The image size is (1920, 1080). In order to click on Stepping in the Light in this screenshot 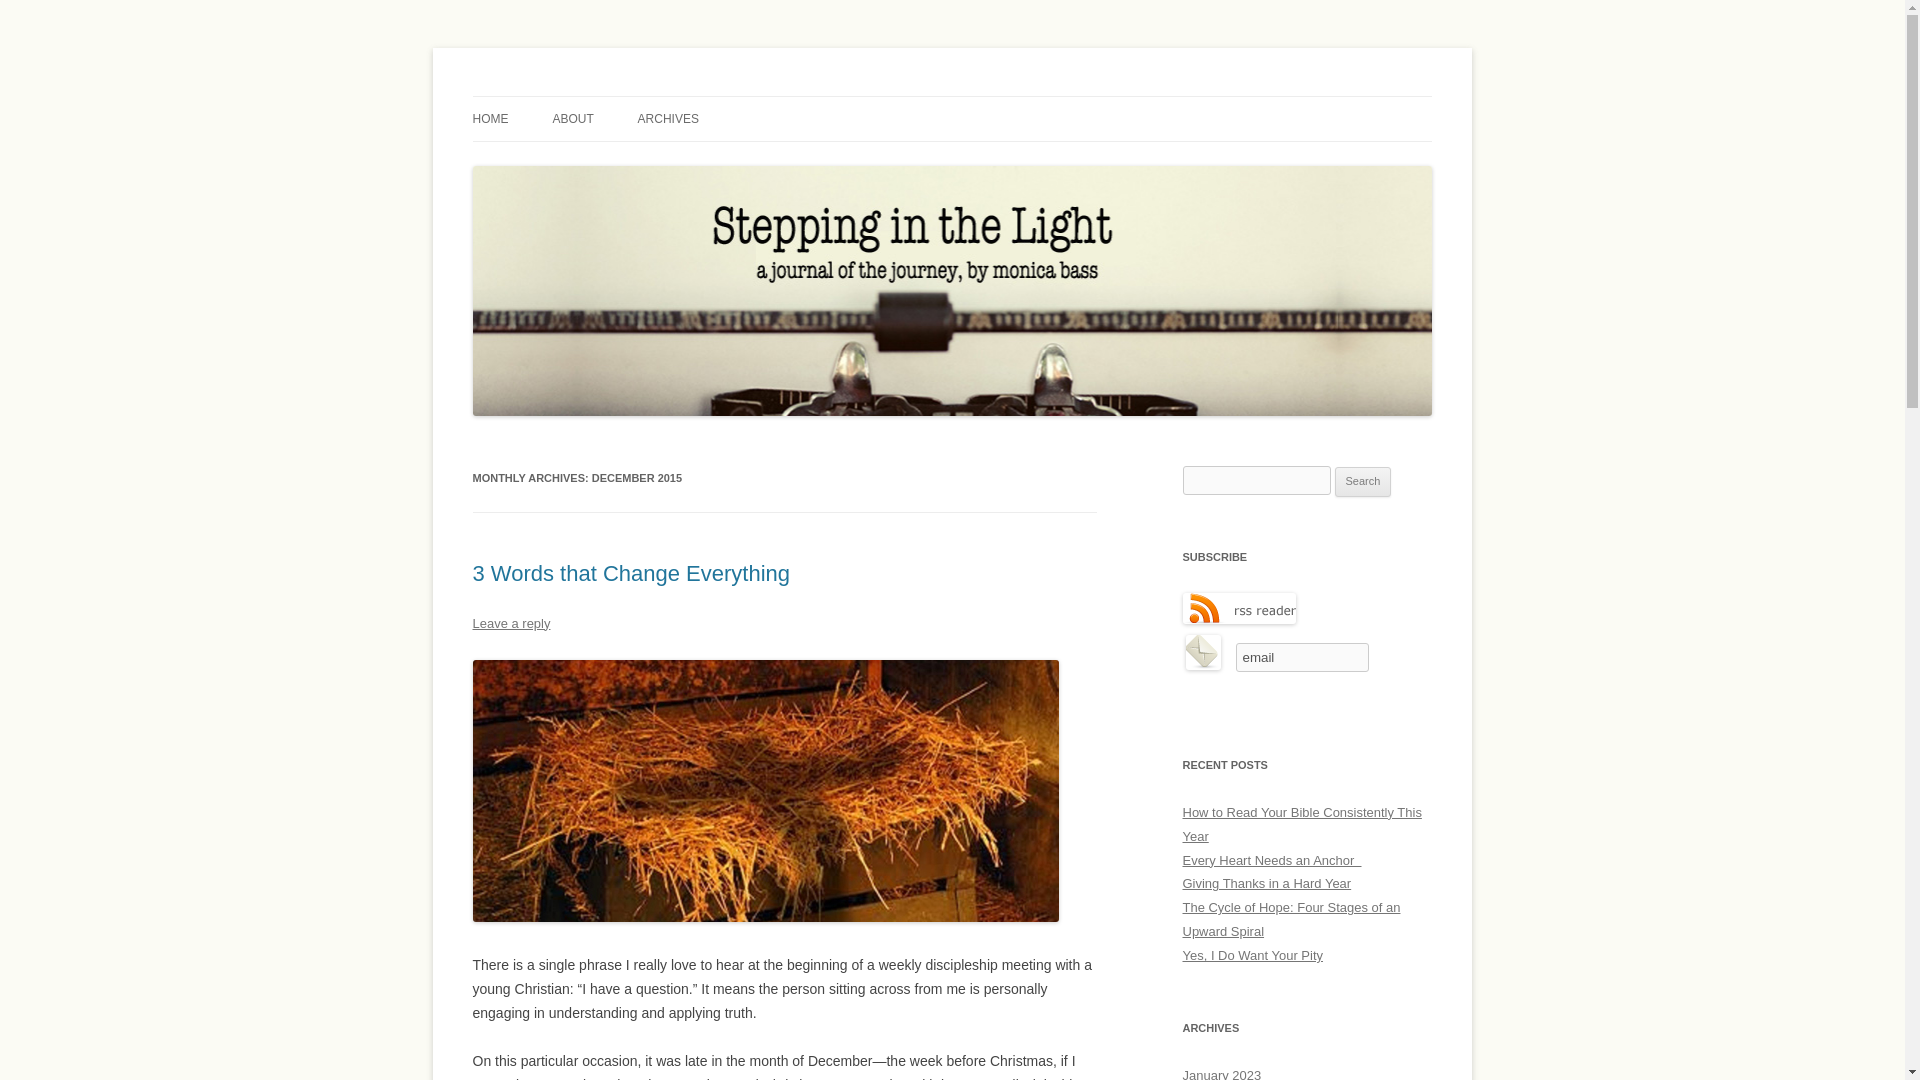, I will do `click(600, 96)`.